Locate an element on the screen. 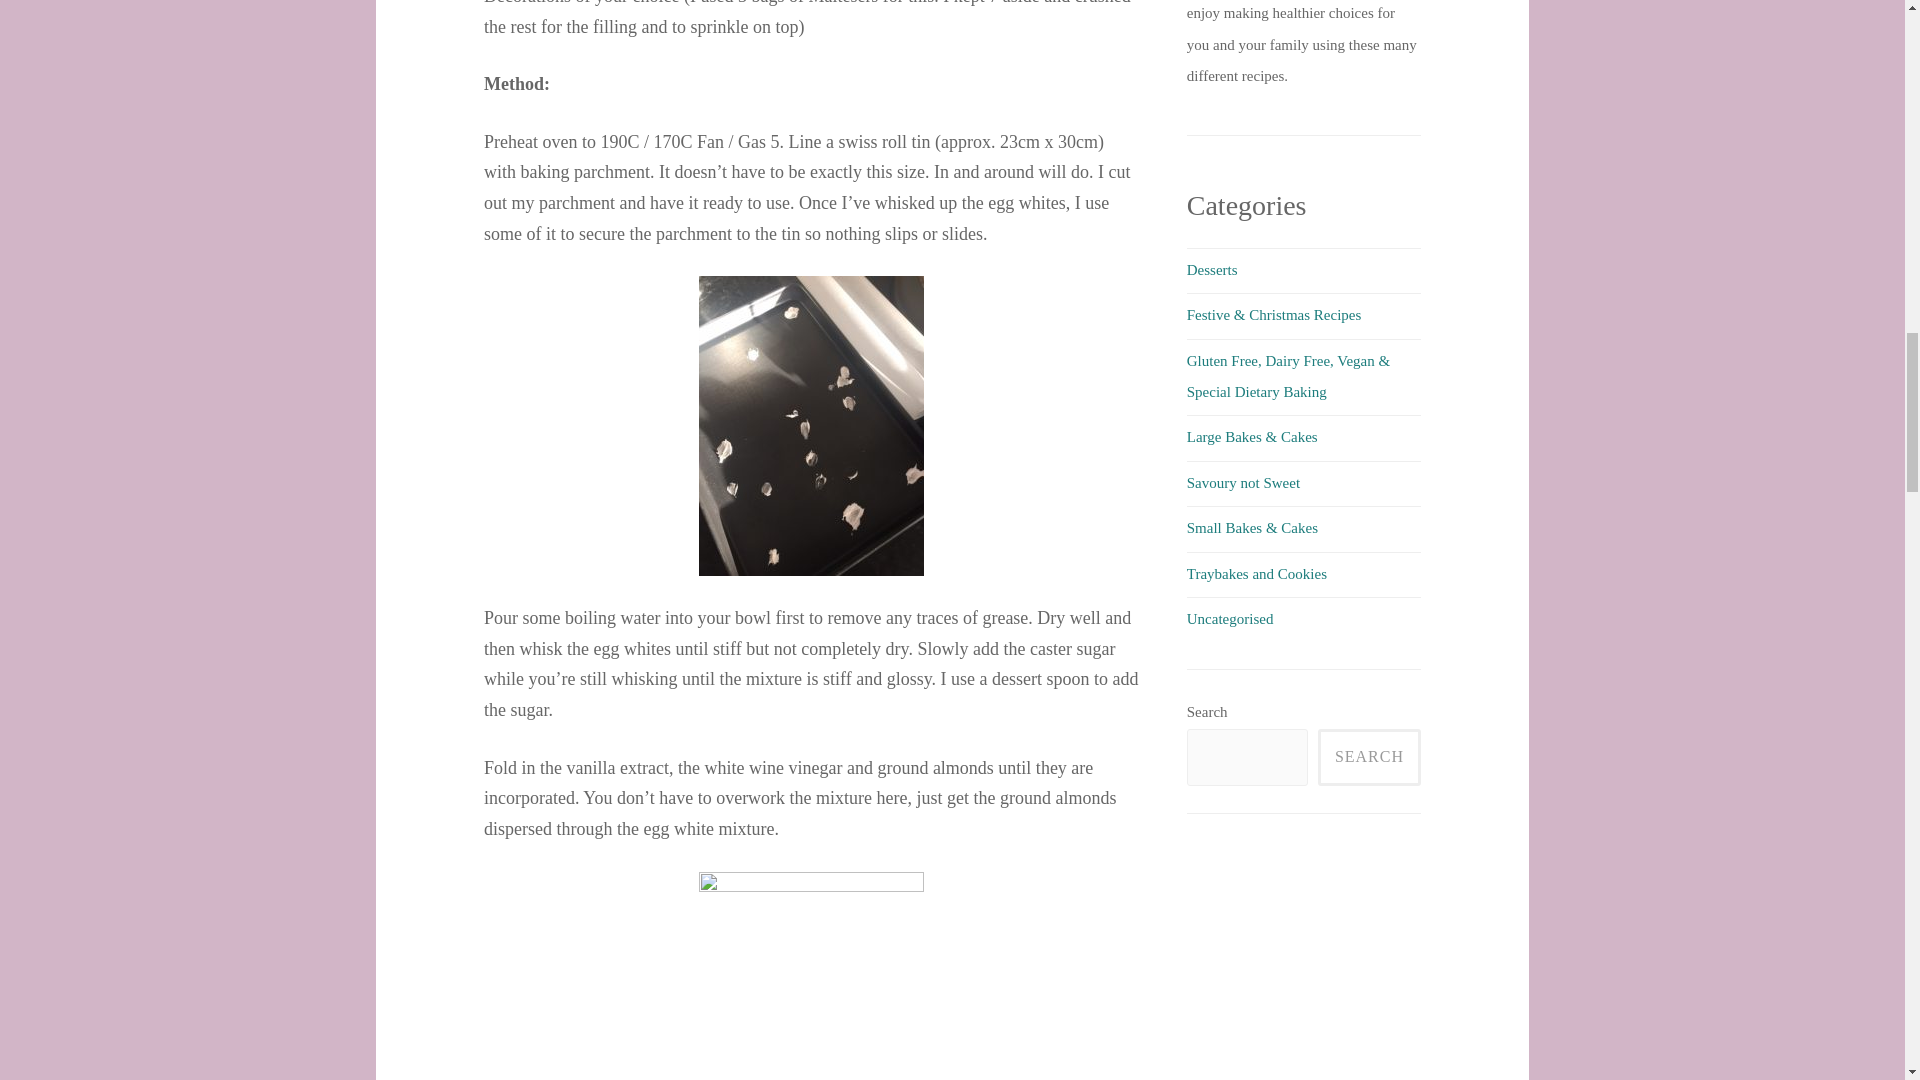 The image size is (1920, 1080). SEARCH is located at coordinates (1368, 758).